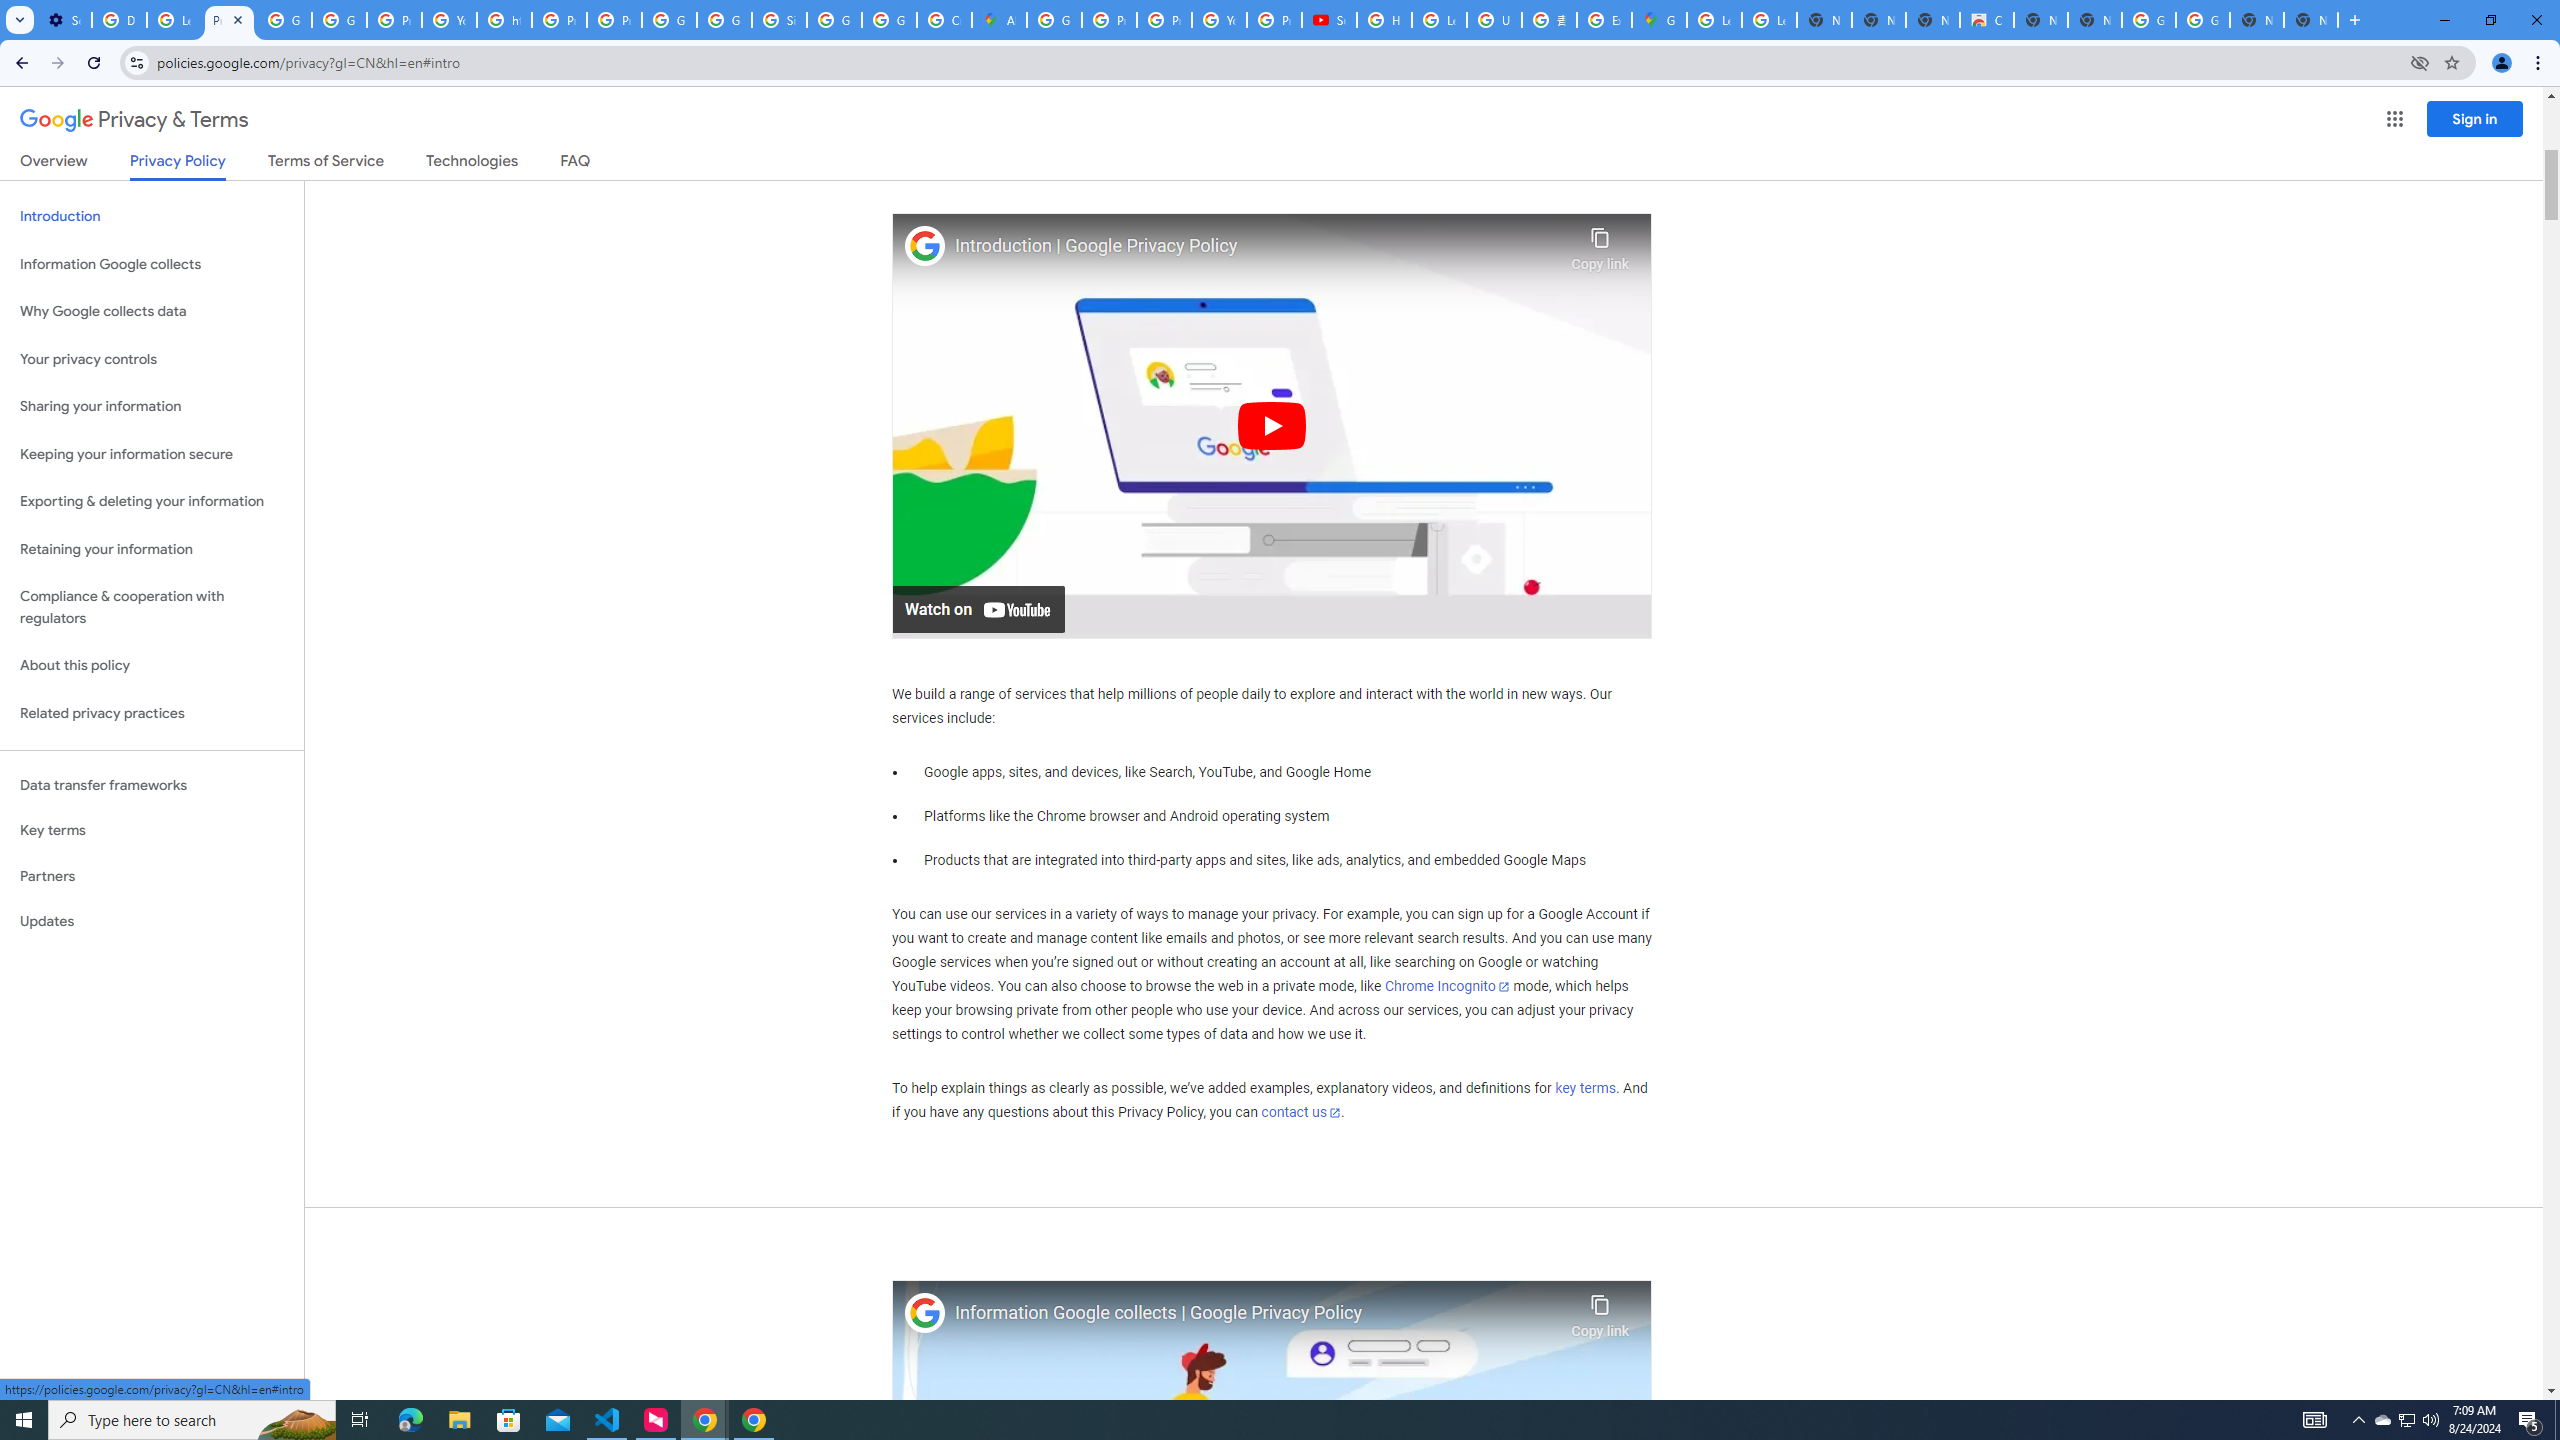 This screenshot has width=2560, height=1440. What do you see at coordinates (1302, 1112) in the screenshot?
I see `contact us` at bounding box center [1302, 1112].